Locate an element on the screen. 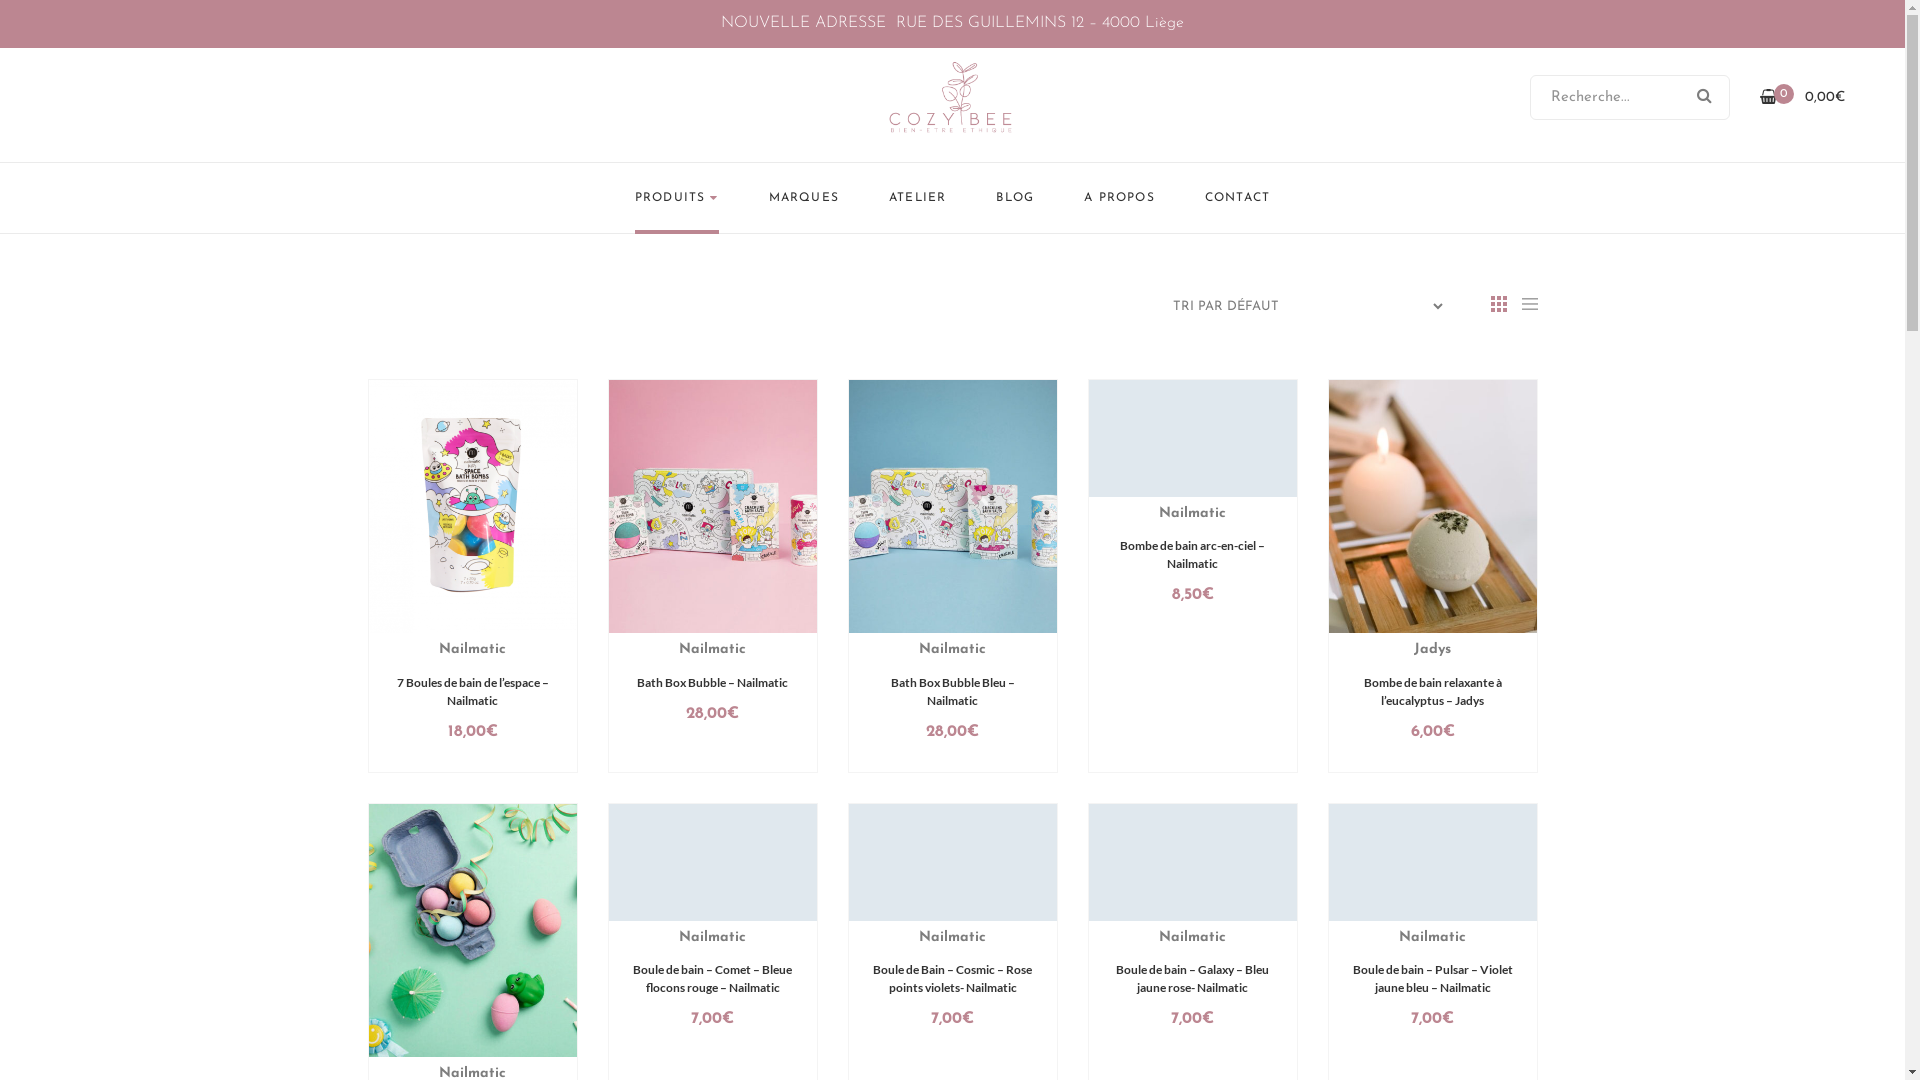  Nailmatic is located at coordinates (1192, 938).